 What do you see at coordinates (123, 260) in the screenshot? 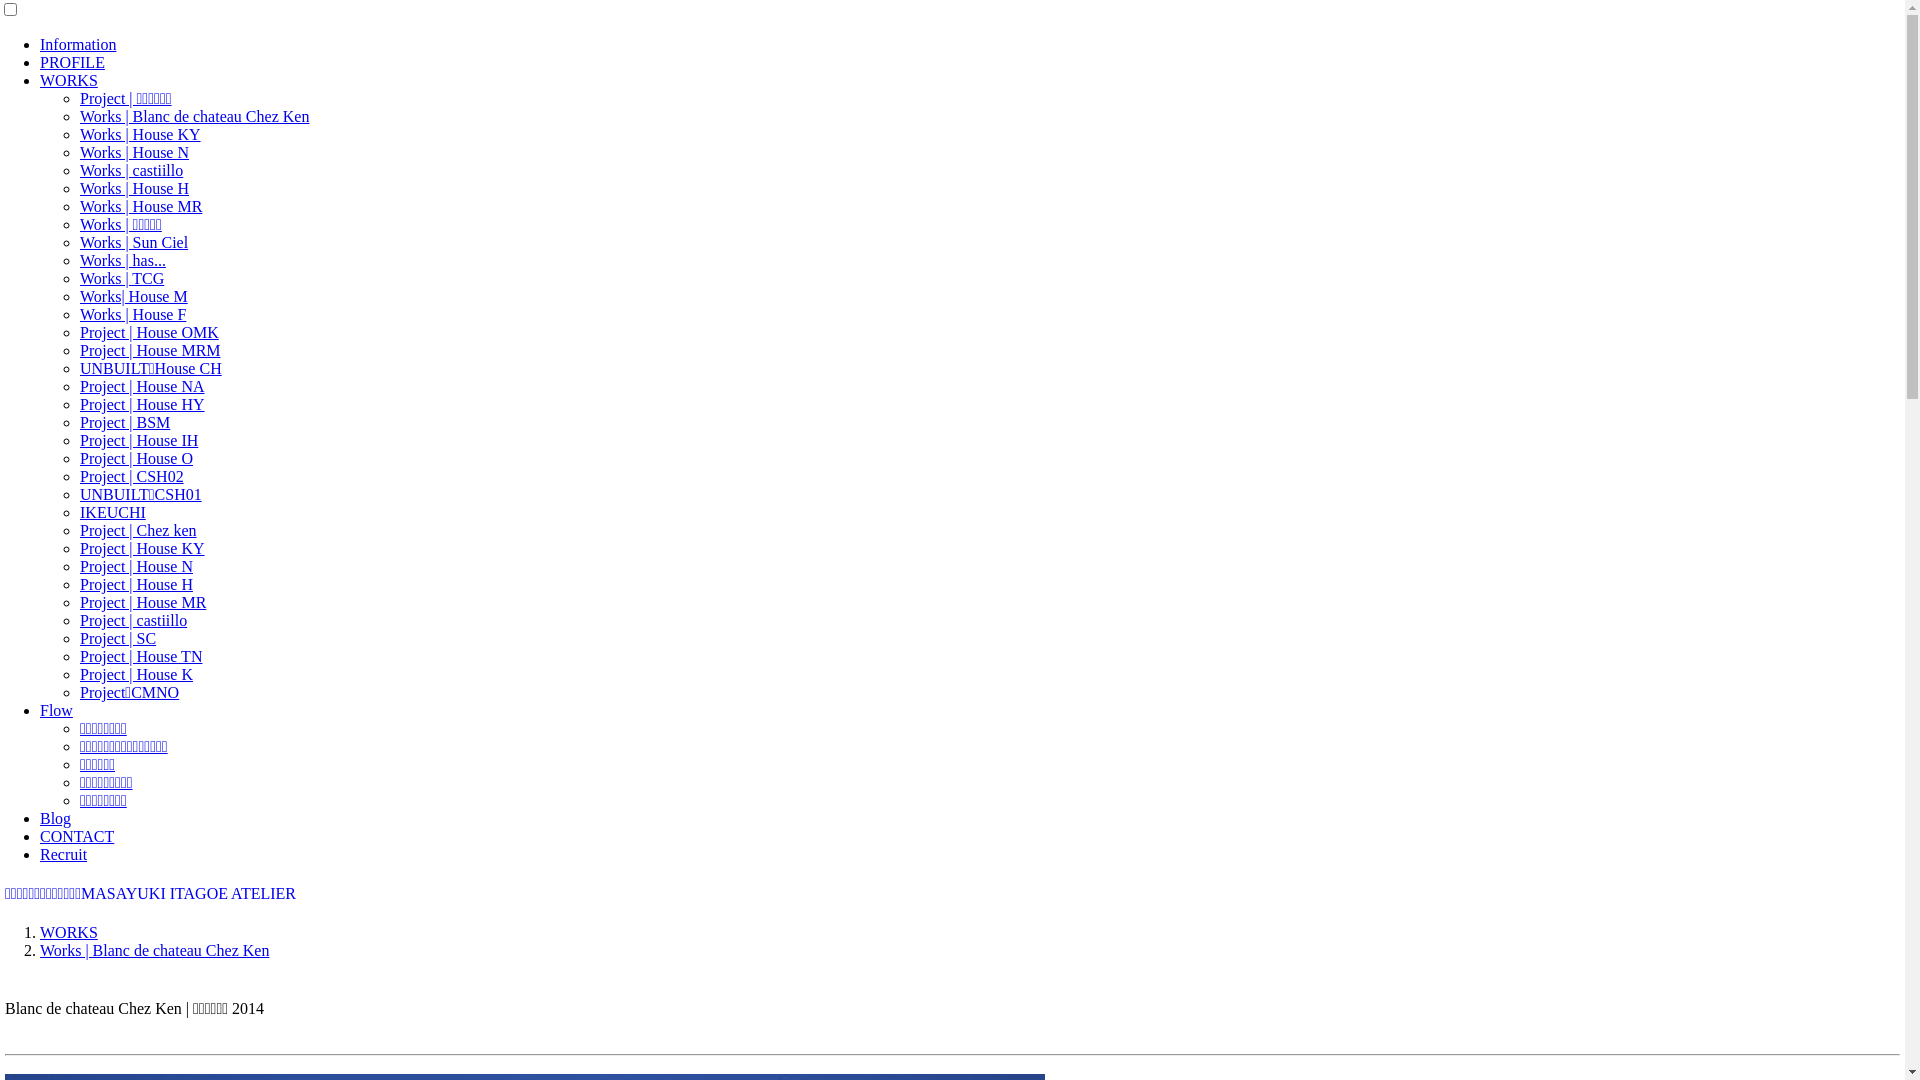
I see `Works | has...` at bounding box center [123, 260].